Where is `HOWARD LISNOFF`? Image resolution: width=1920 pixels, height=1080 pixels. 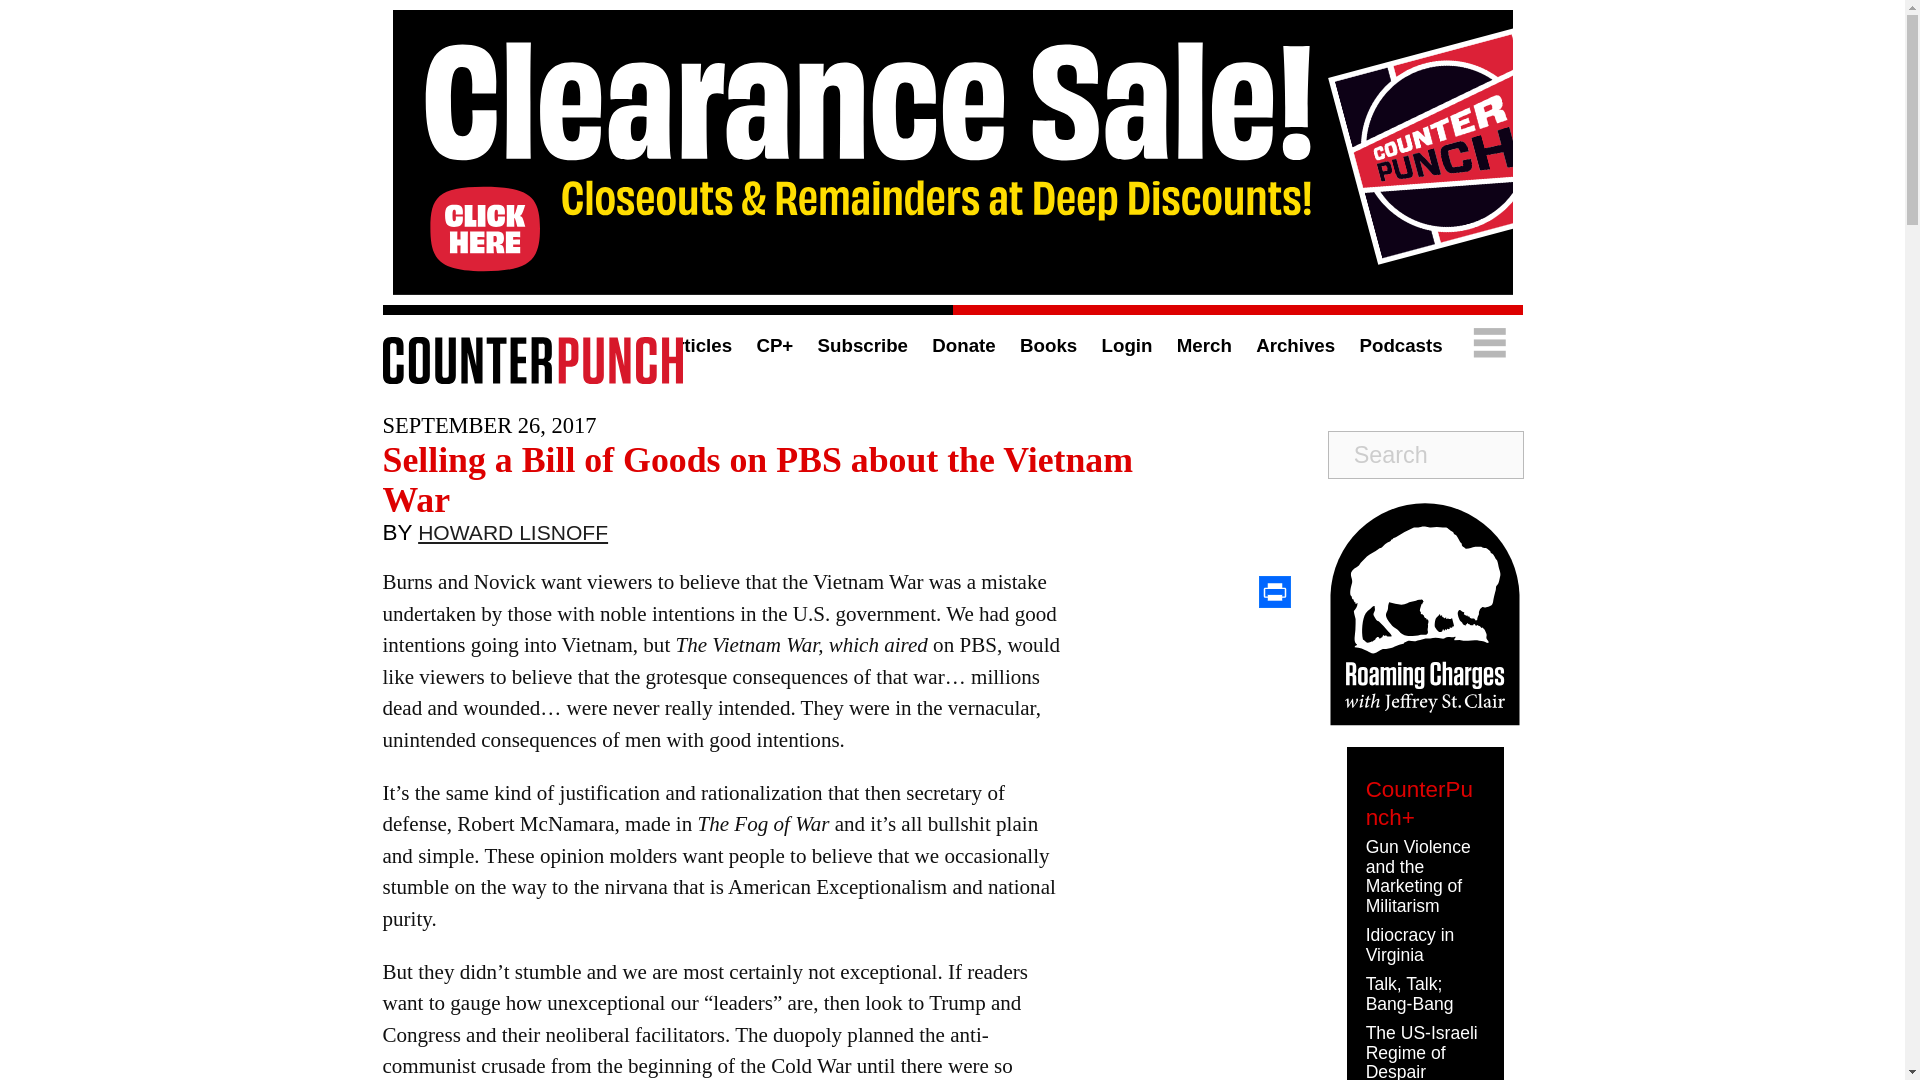 HOWARD LISNOFF is located at coordinates (513, 537).